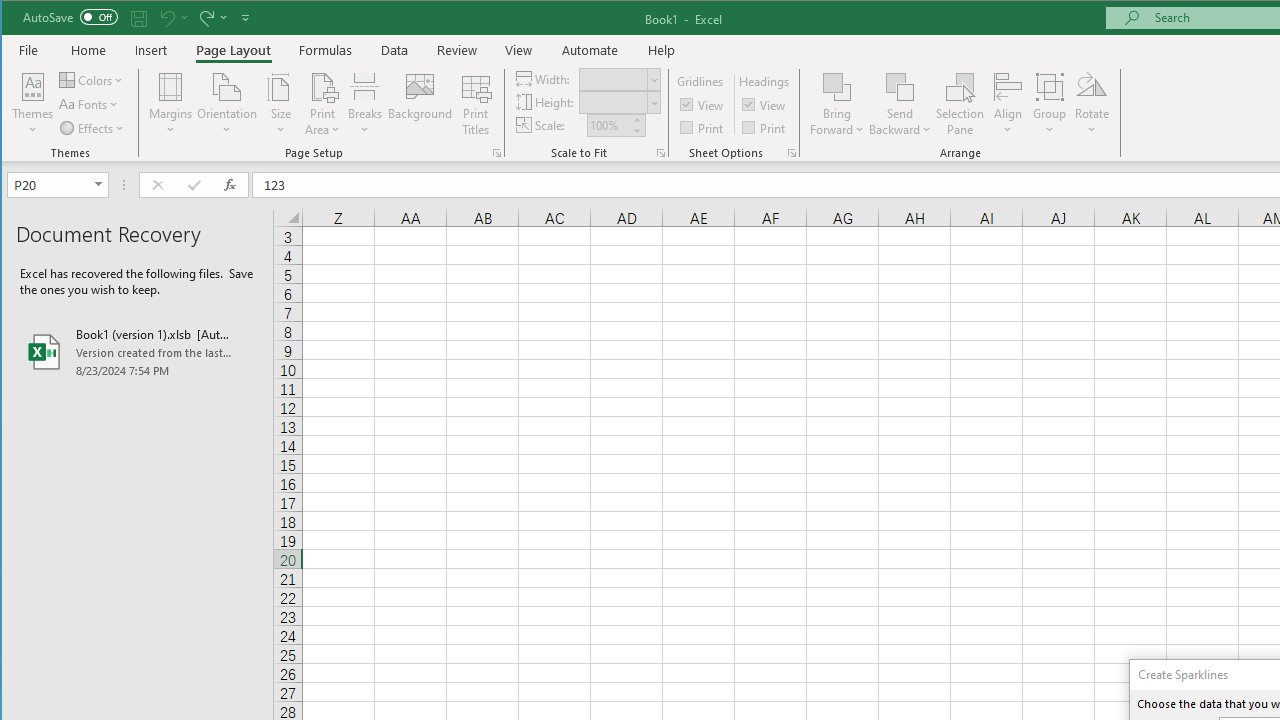  Describe the element at coordinates (765, 126) in the screenshot. I see `Print` at that location.